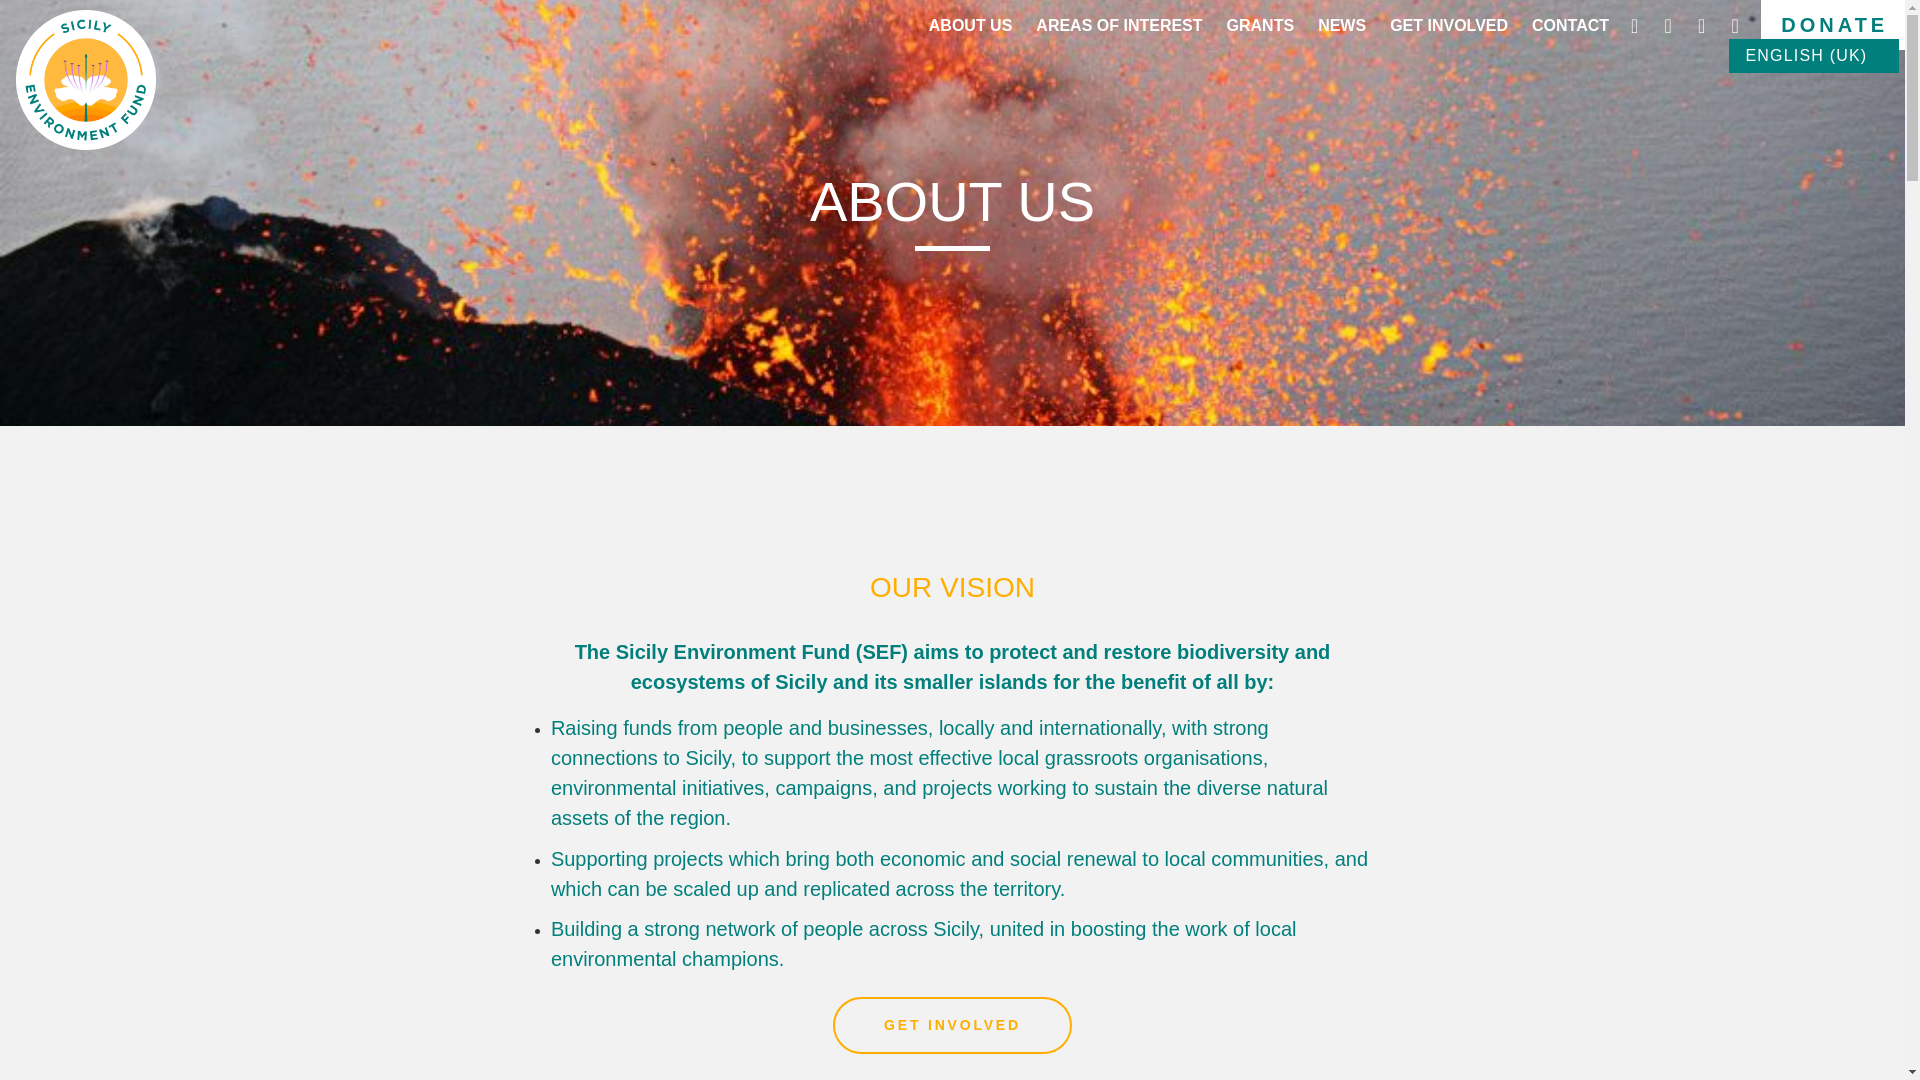 The height and width of the screenshot is (1080, 1920). I want to click on GRANTS, so click(1260, 30).